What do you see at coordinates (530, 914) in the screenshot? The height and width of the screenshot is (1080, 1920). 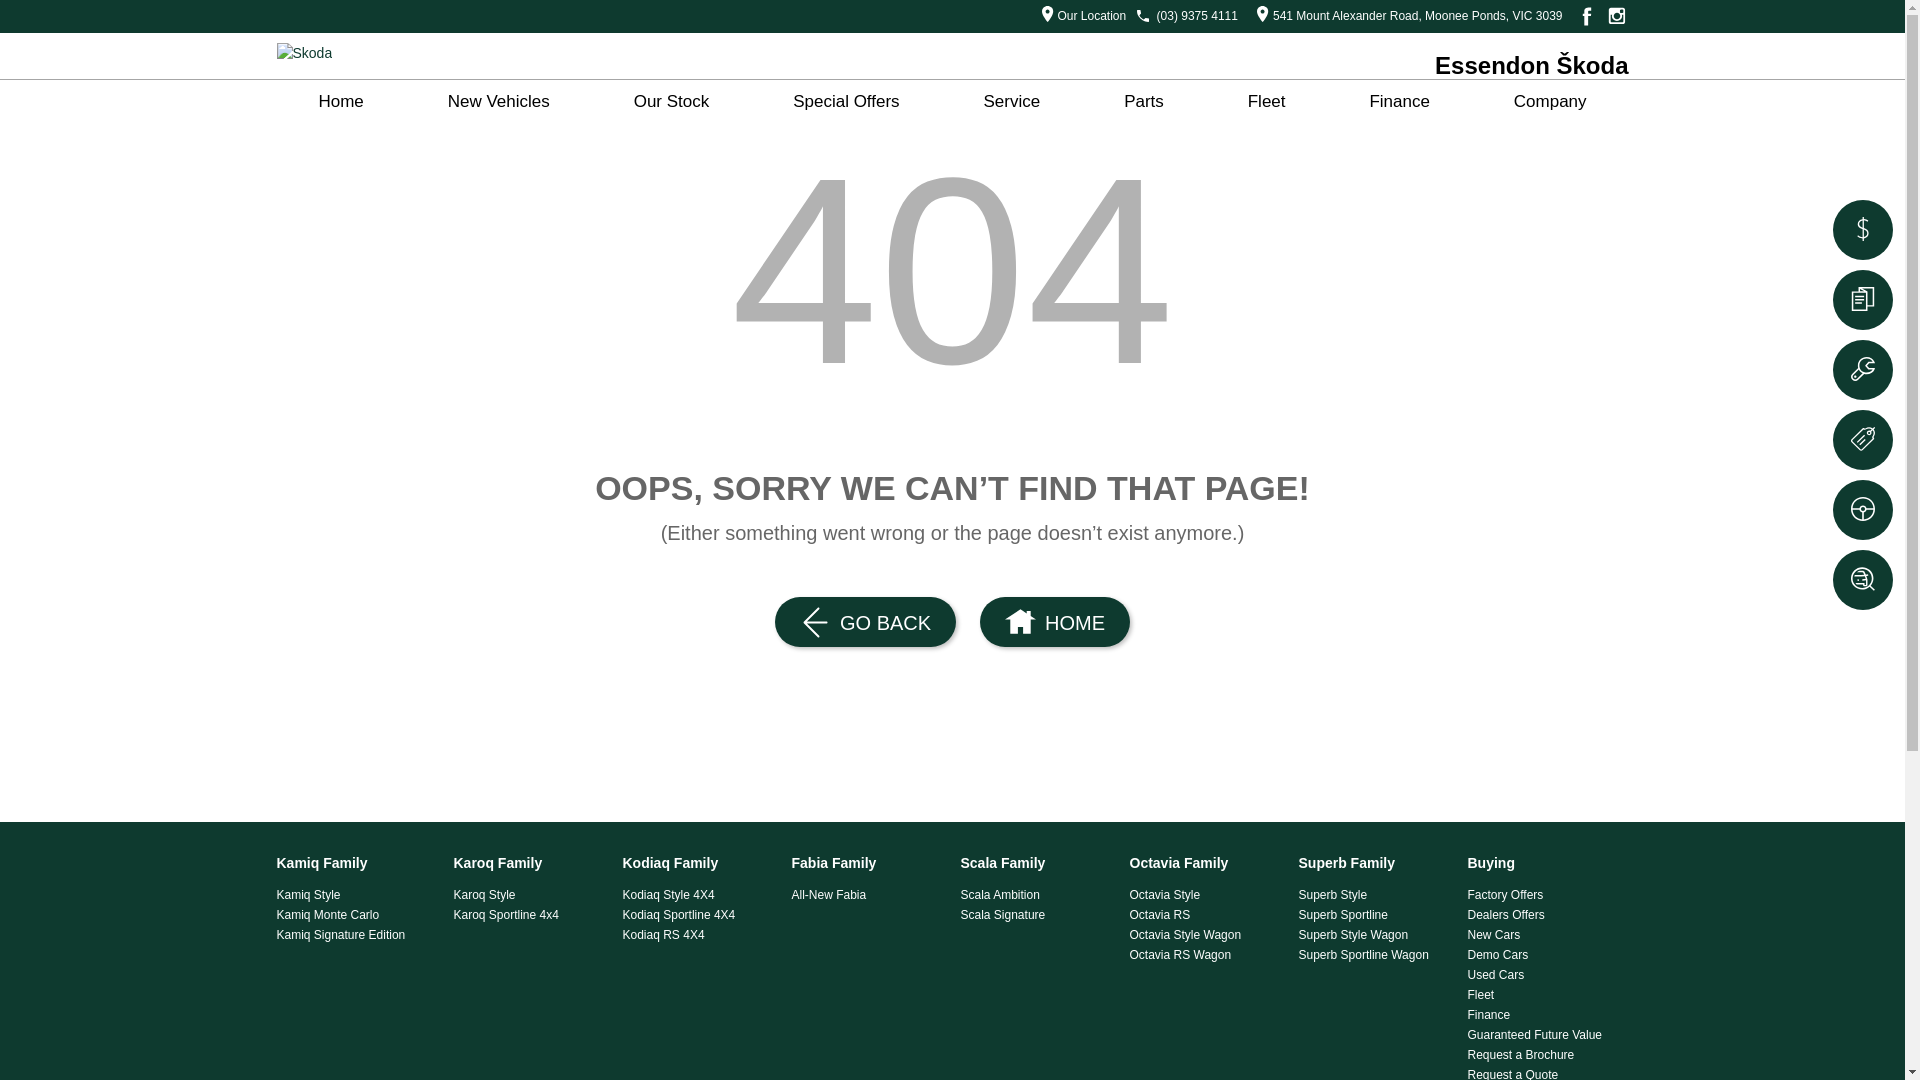 I see `Karoq Sportline 4x4` at bounding box center [530, 914].